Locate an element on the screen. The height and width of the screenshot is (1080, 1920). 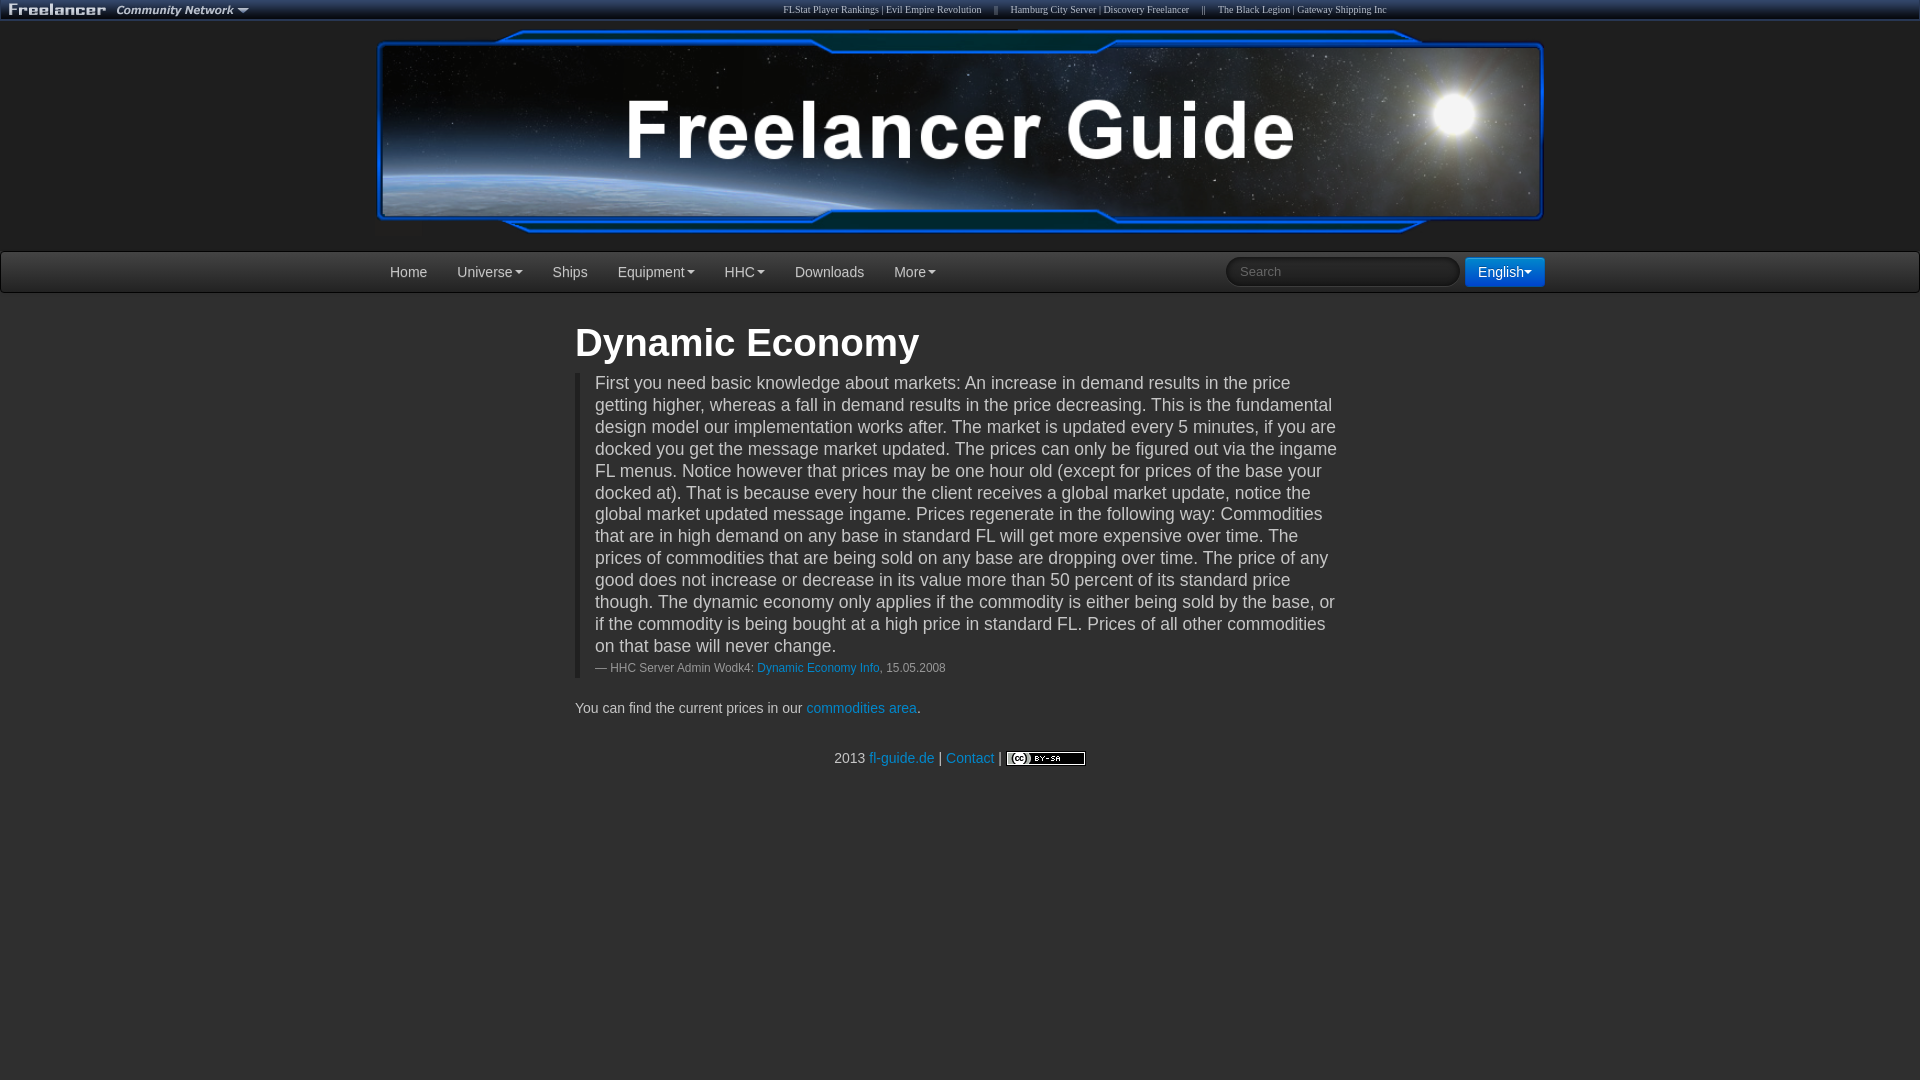
Gateway Shipping Inc is located at coordinates (1342, 10).